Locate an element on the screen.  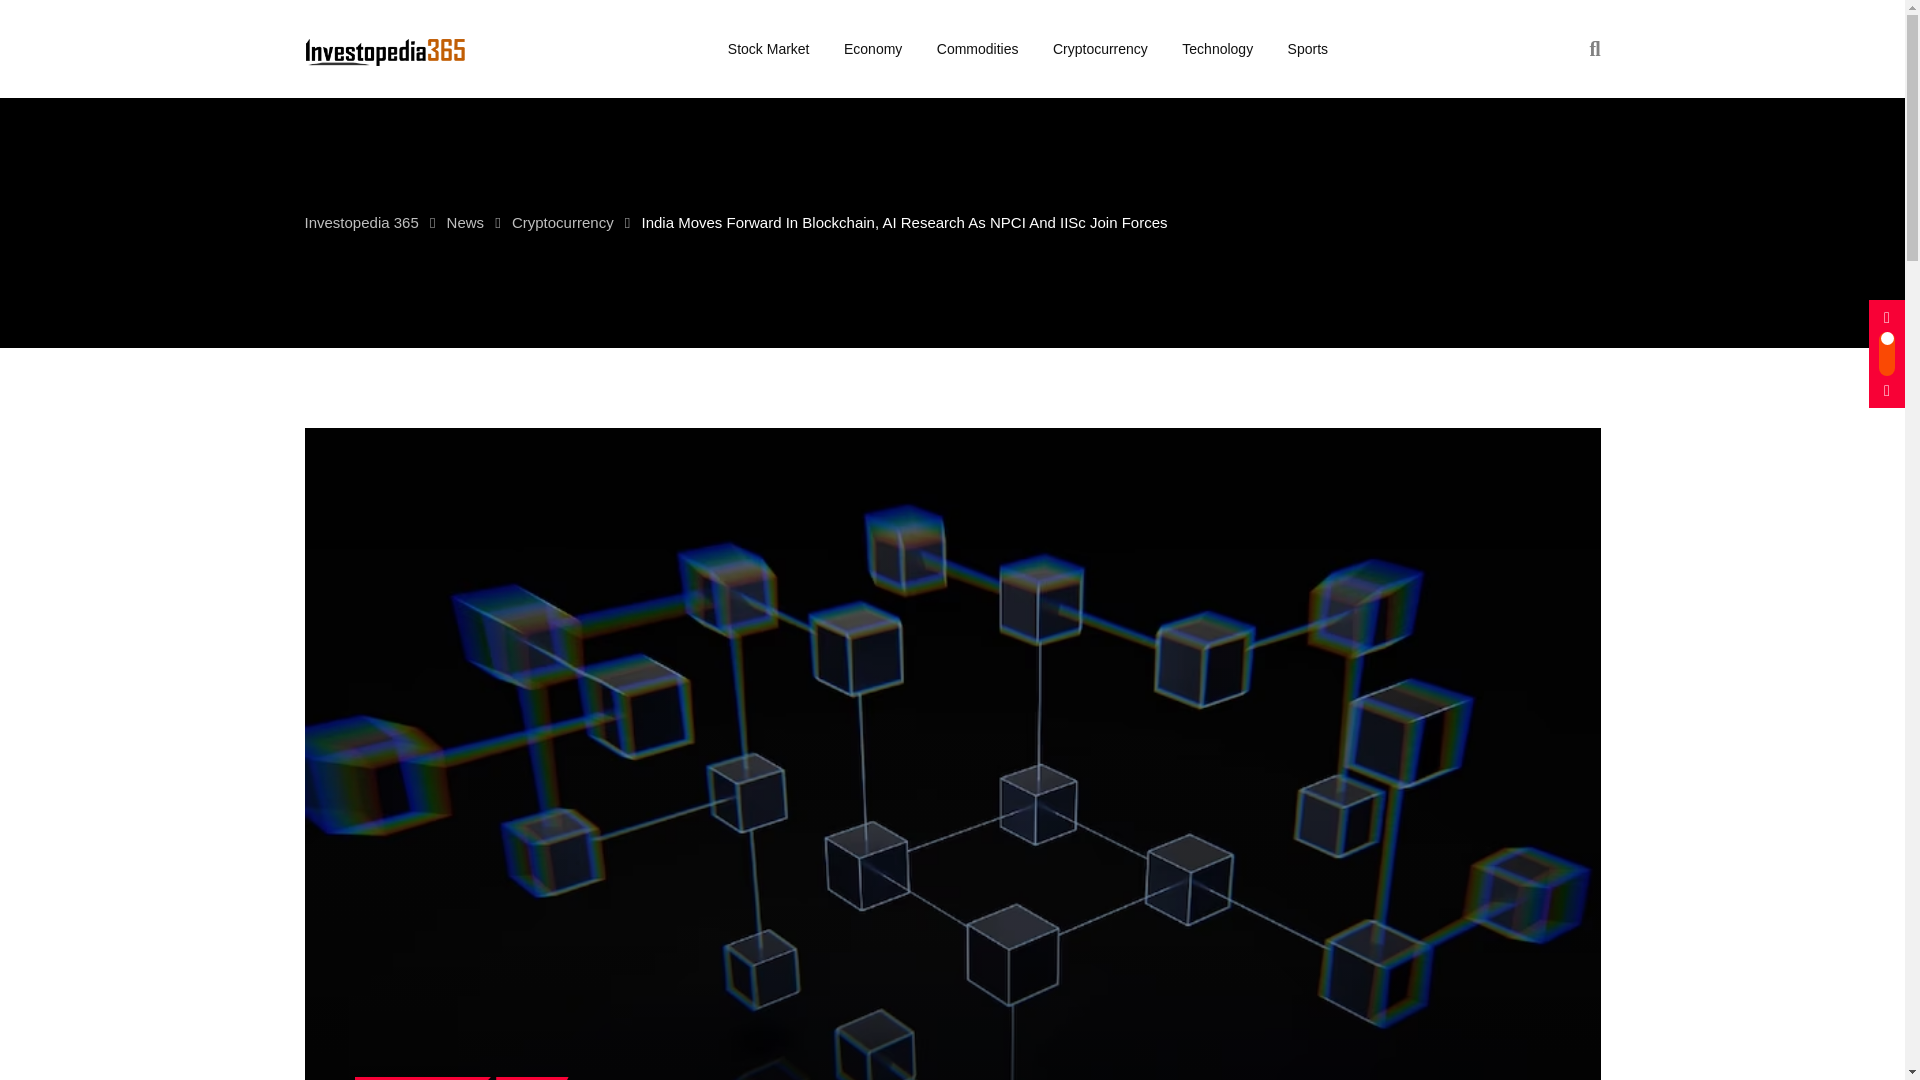
Go to the News Category archives. is located at coordinates (466, 222).